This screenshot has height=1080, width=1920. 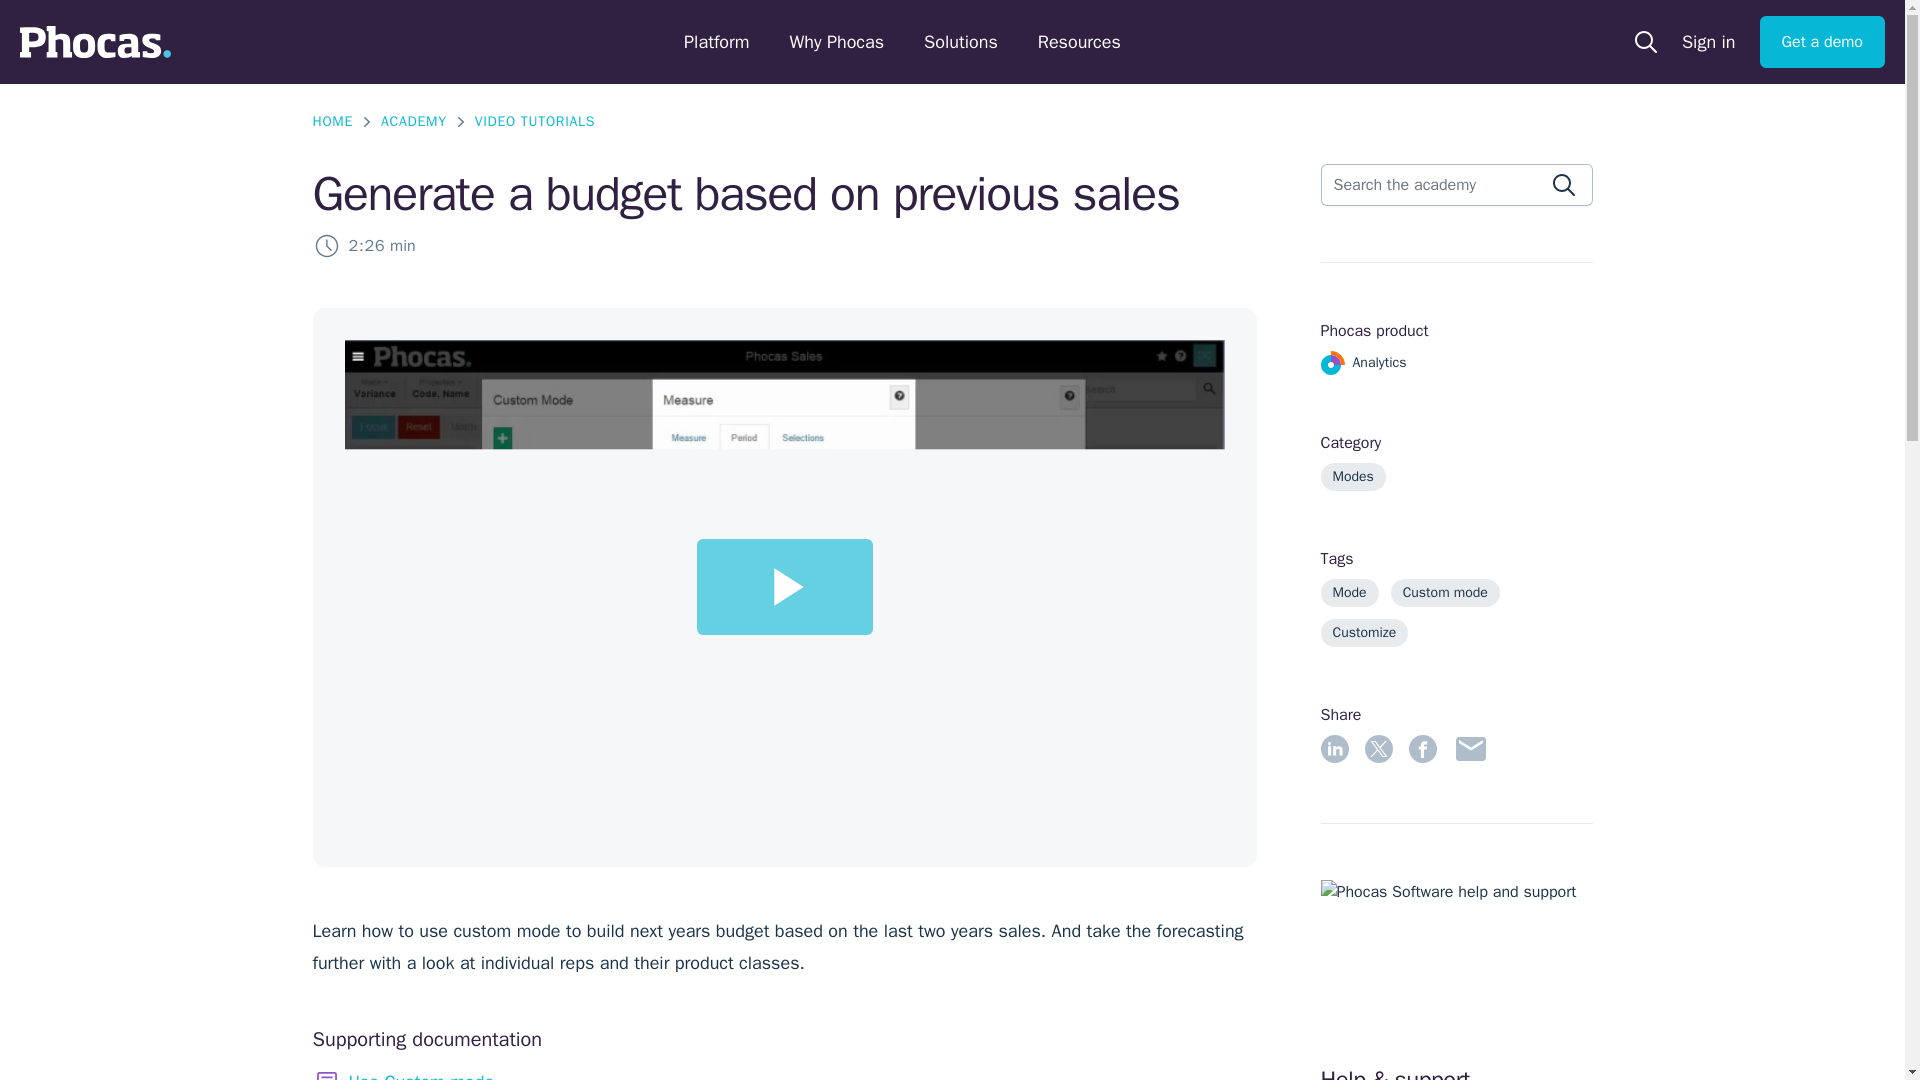 What do you see at coordinates (1080, 42) in the screenshot?
I see `Resources` at bounding box center [1080, 42].